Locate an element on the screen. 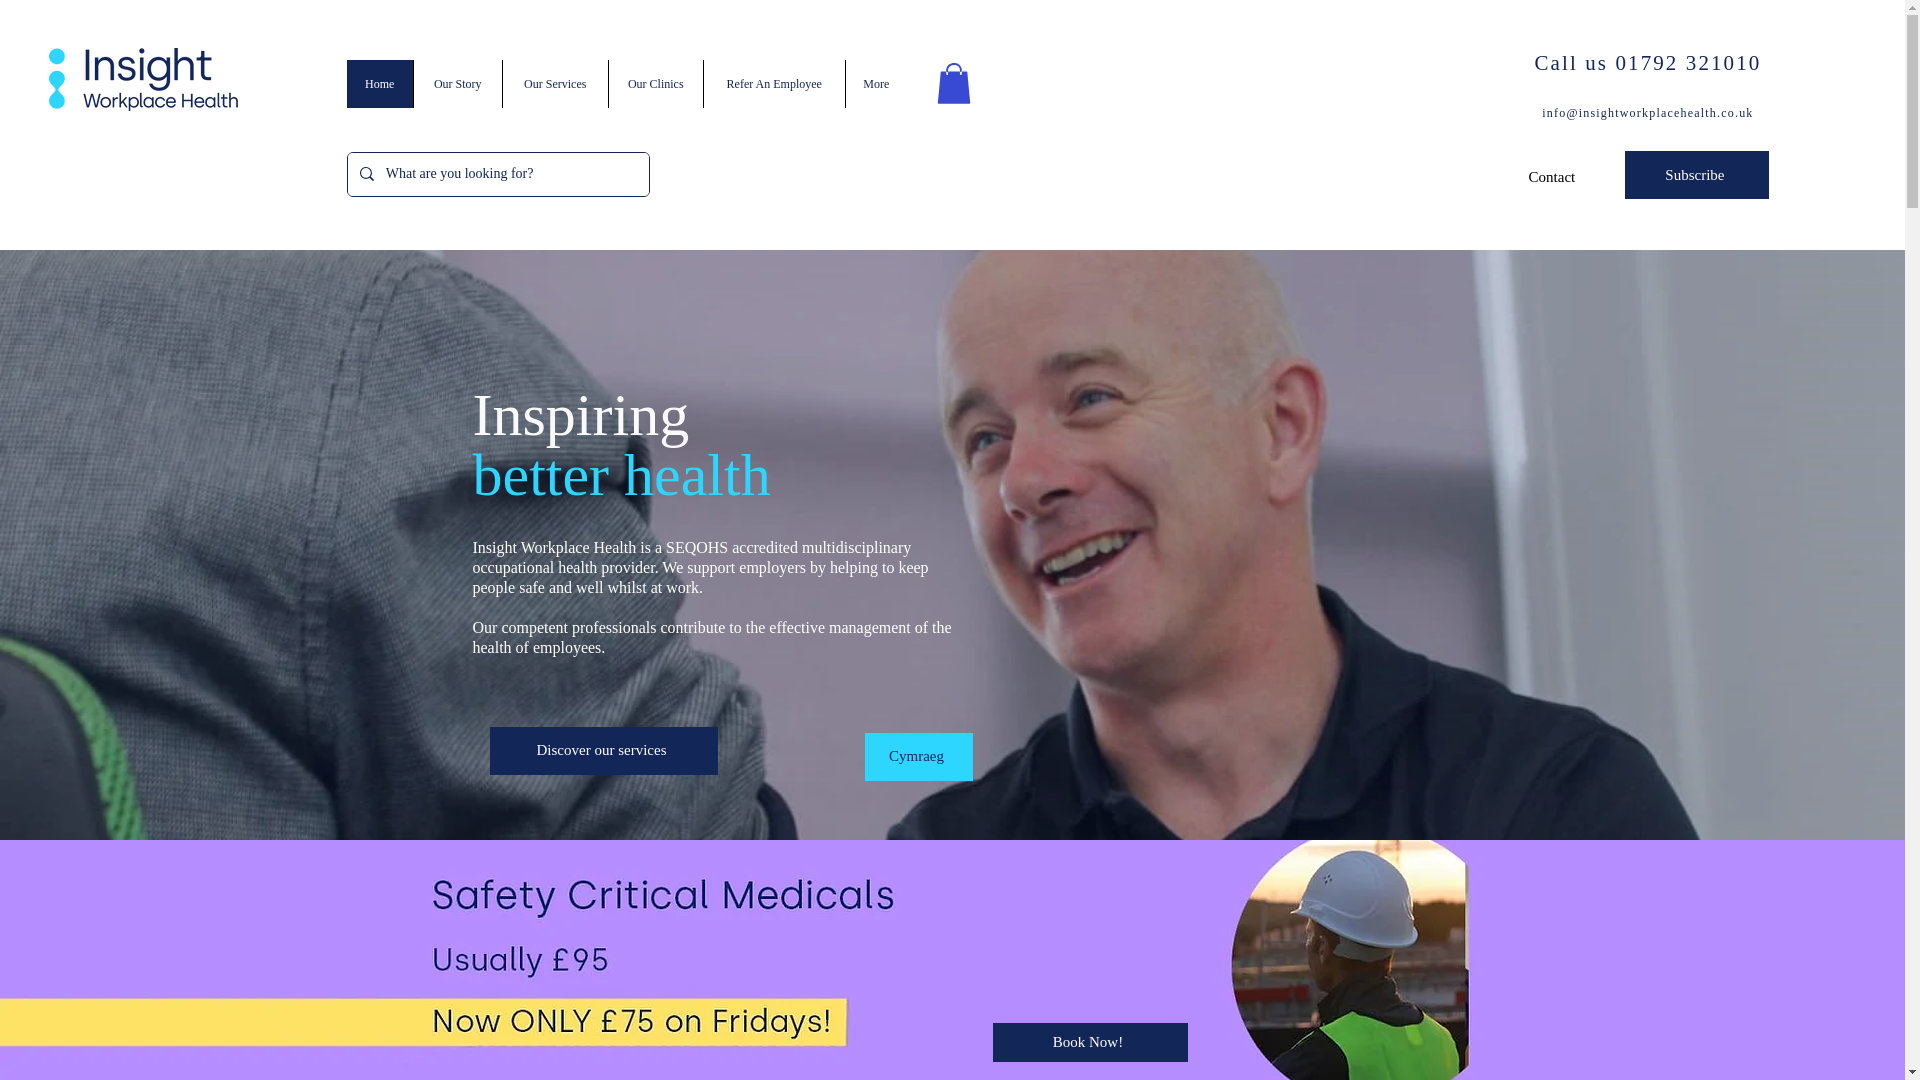 This screenshot has width=1920, height=1080. Refer An Employee is located at coordinates (773, 84).